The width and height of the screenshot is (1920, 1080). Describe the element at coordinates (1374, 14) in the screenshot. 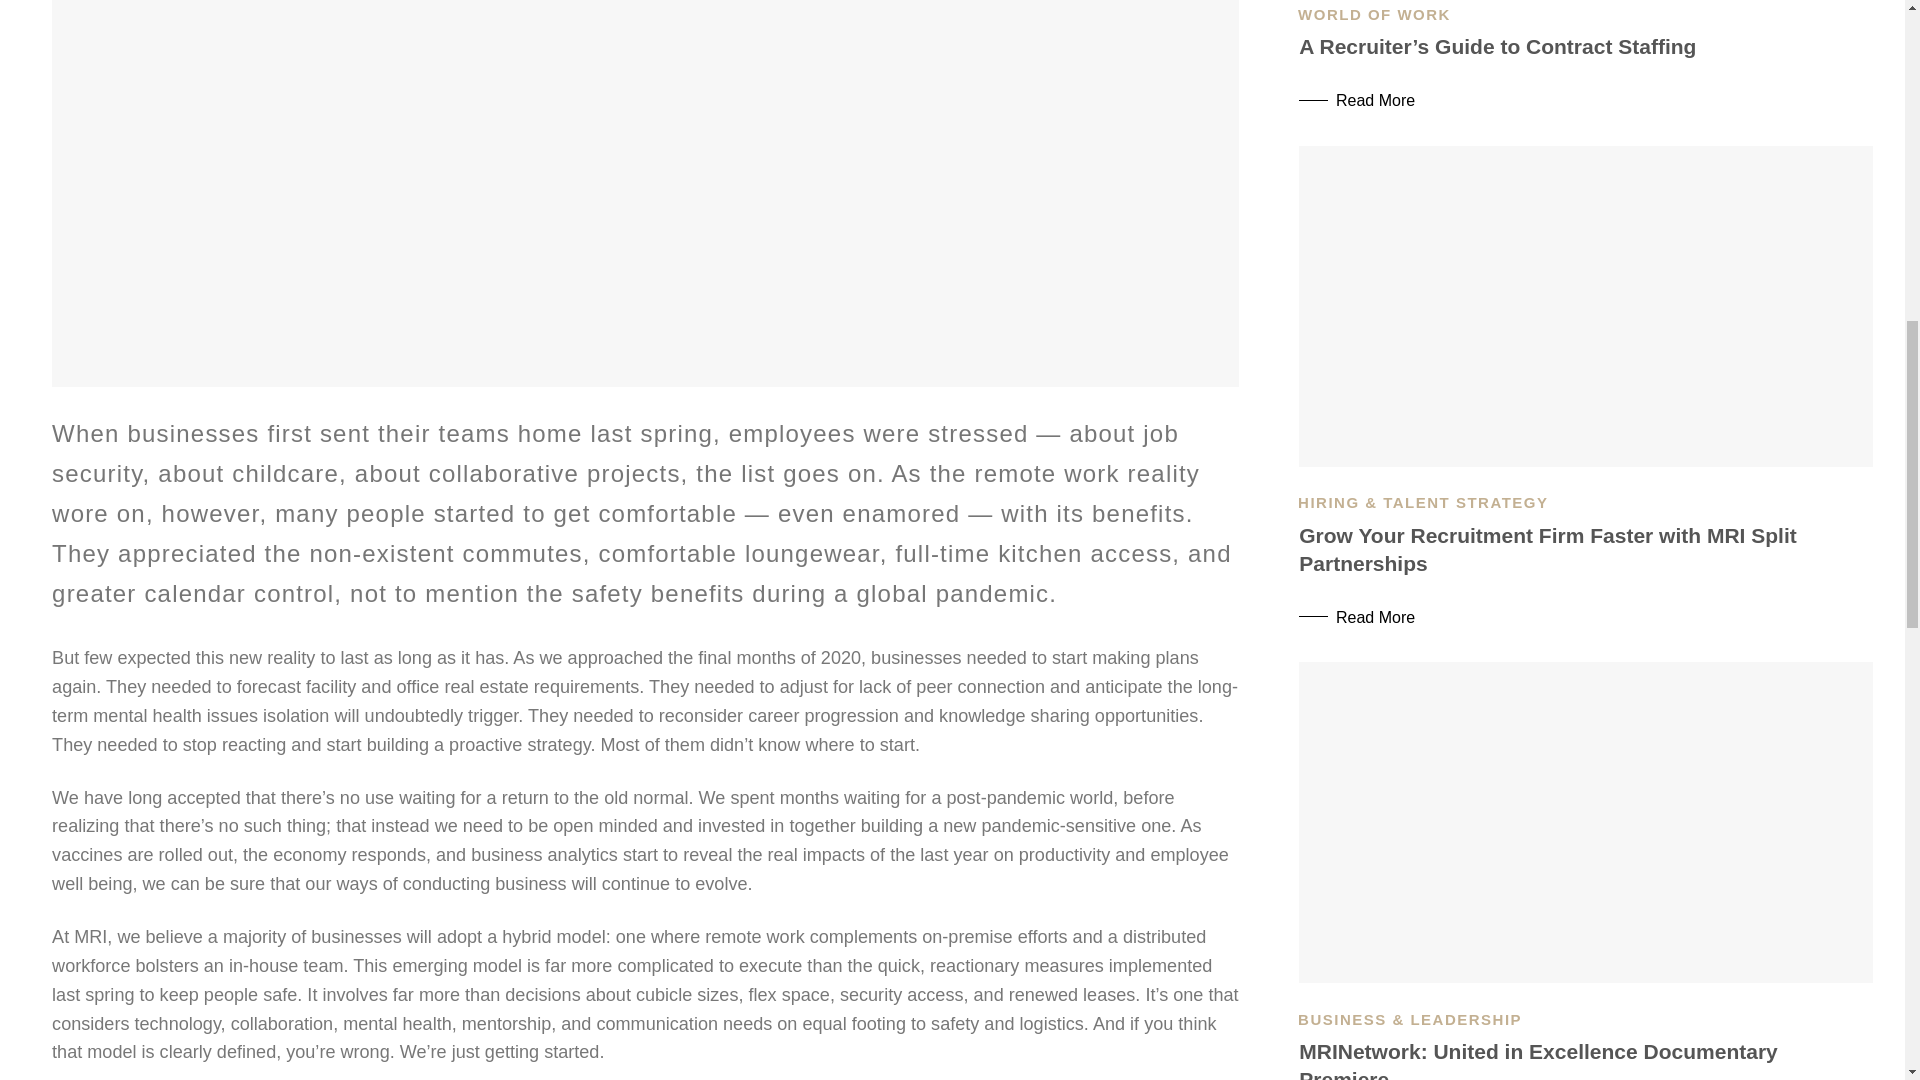

I see `WORLD OF WORK` at that location.